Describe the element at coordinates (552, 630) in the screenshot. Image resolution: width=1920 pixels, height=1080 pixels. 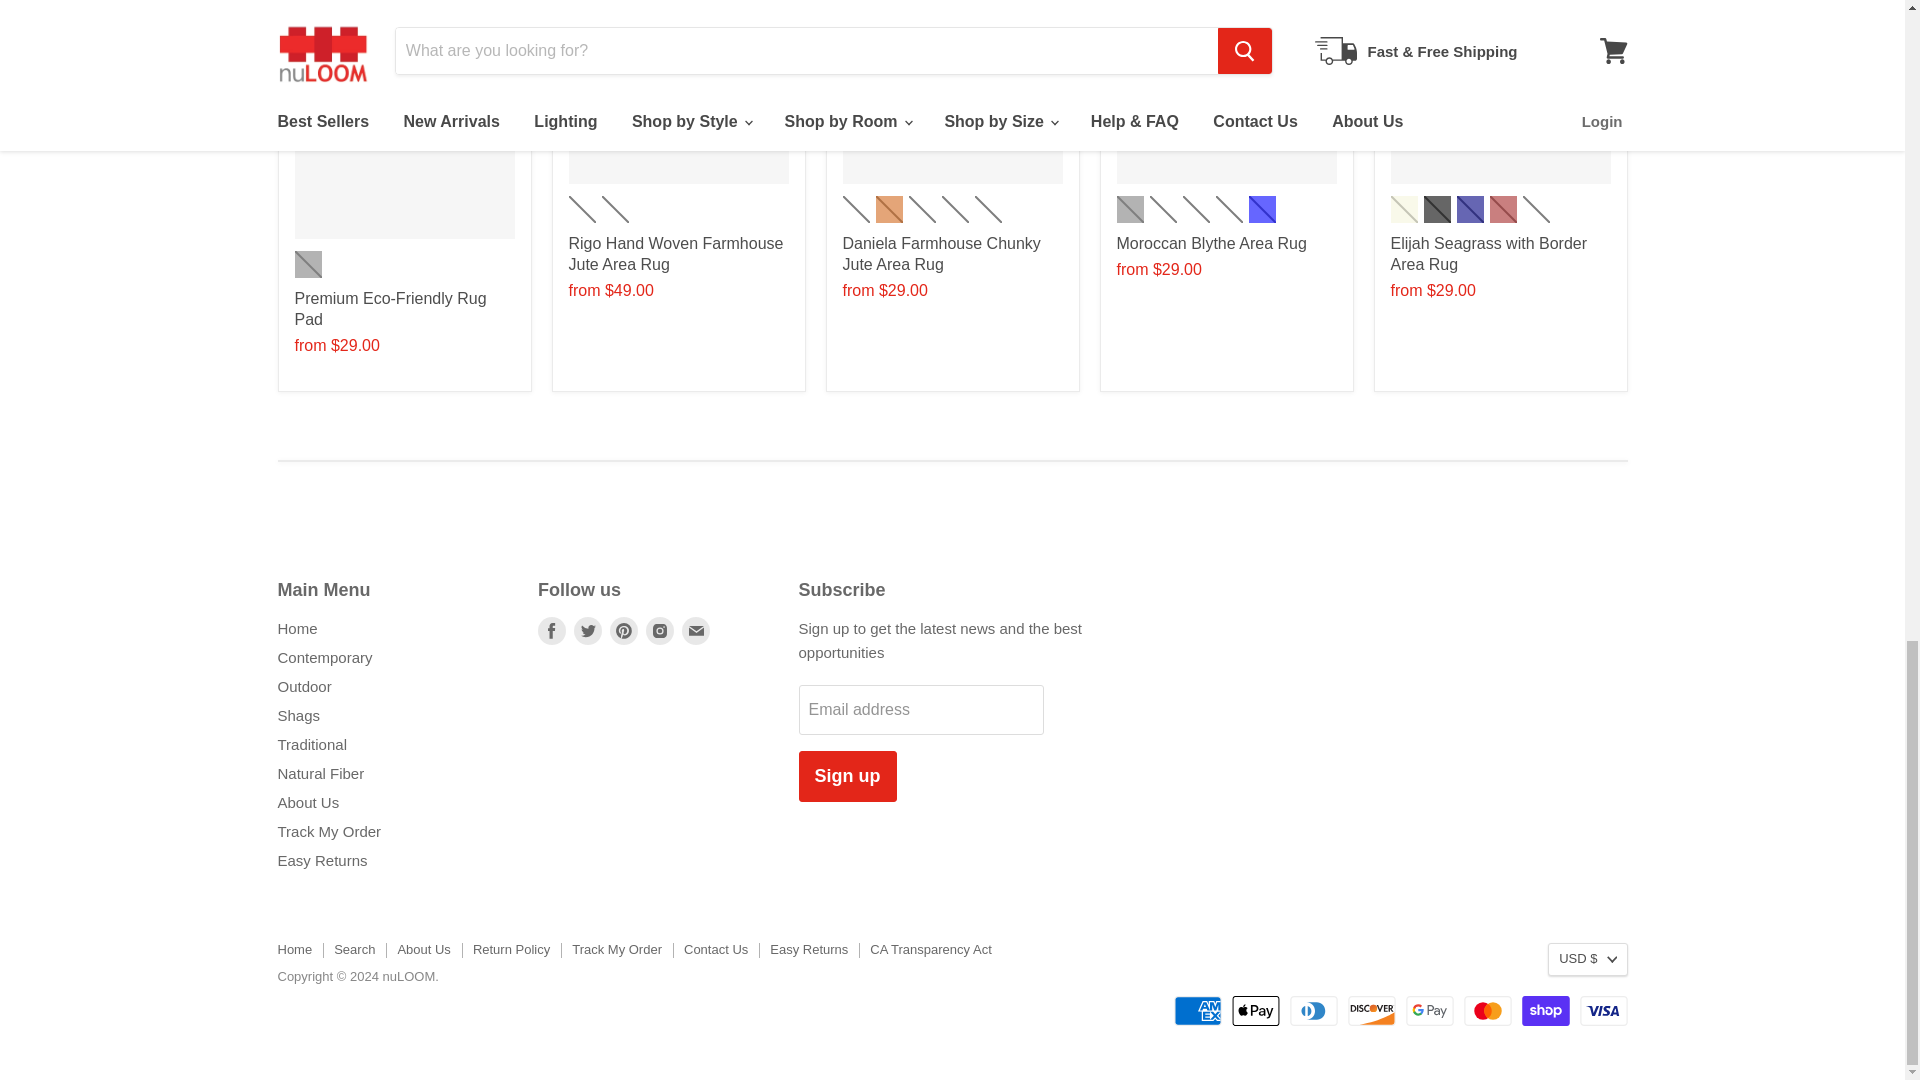
I see `Facebook` at that location.